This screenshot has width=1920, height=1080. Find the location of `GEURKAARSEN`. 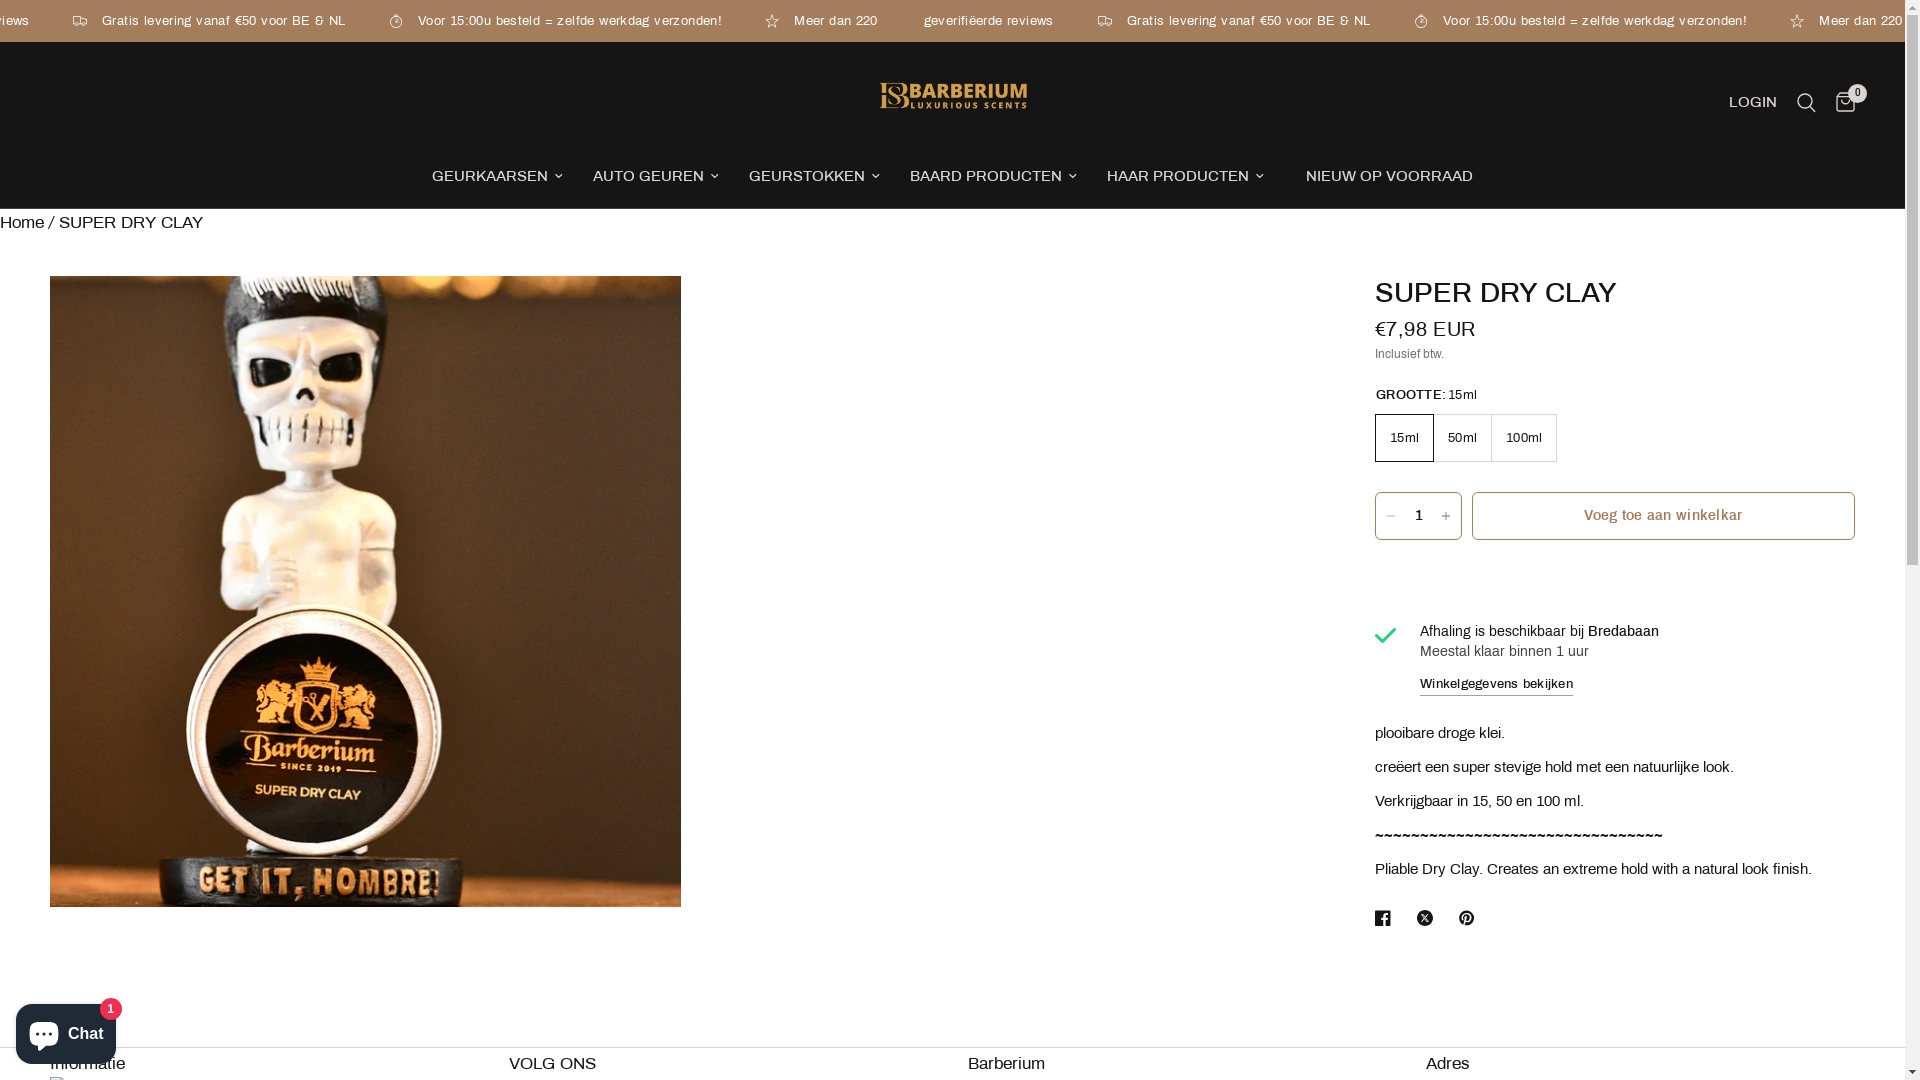

GEURKAARSEN is located at coordinates (498, 176).